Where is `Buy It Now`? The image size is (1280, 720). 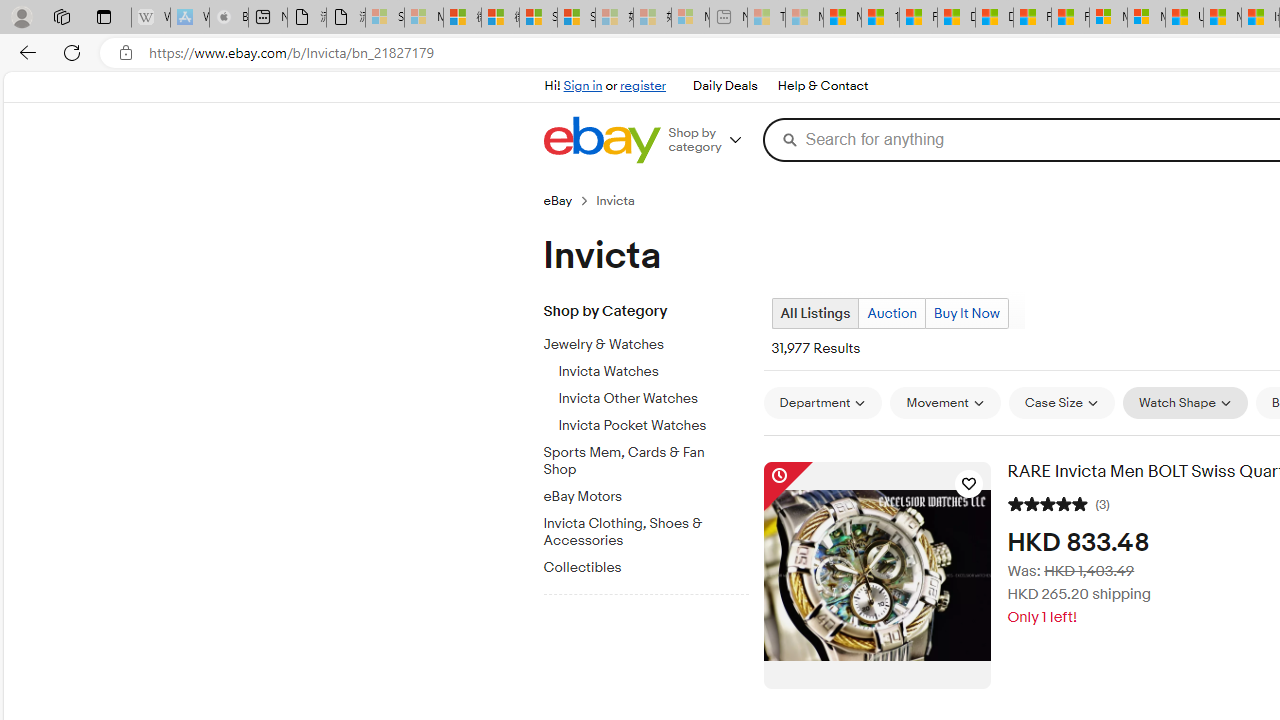
Buy It Now is located at coordinates (966, 314).